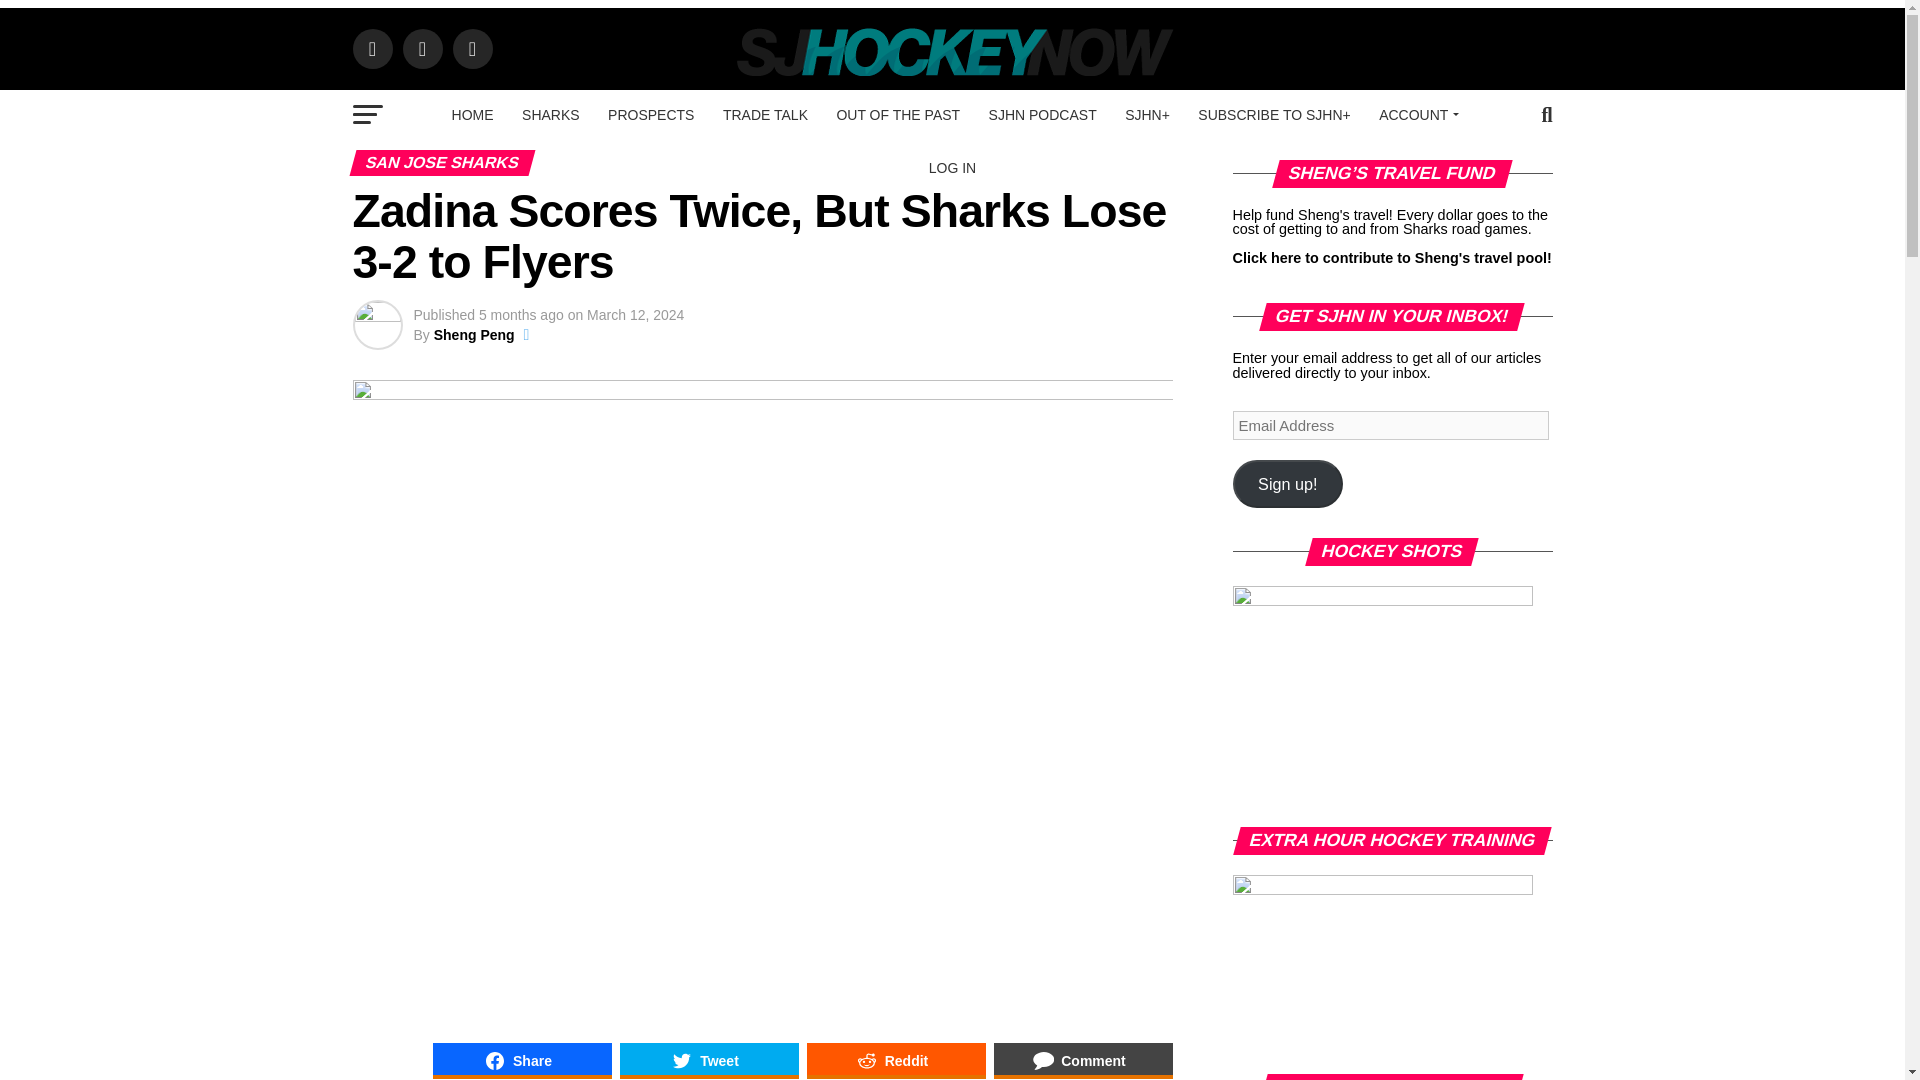 The image size is (1920, 1080). What do you see at coordinates (709, 1060) in the screenshot?
I see `Share on Tweet` at bounding box center [709, 1060].